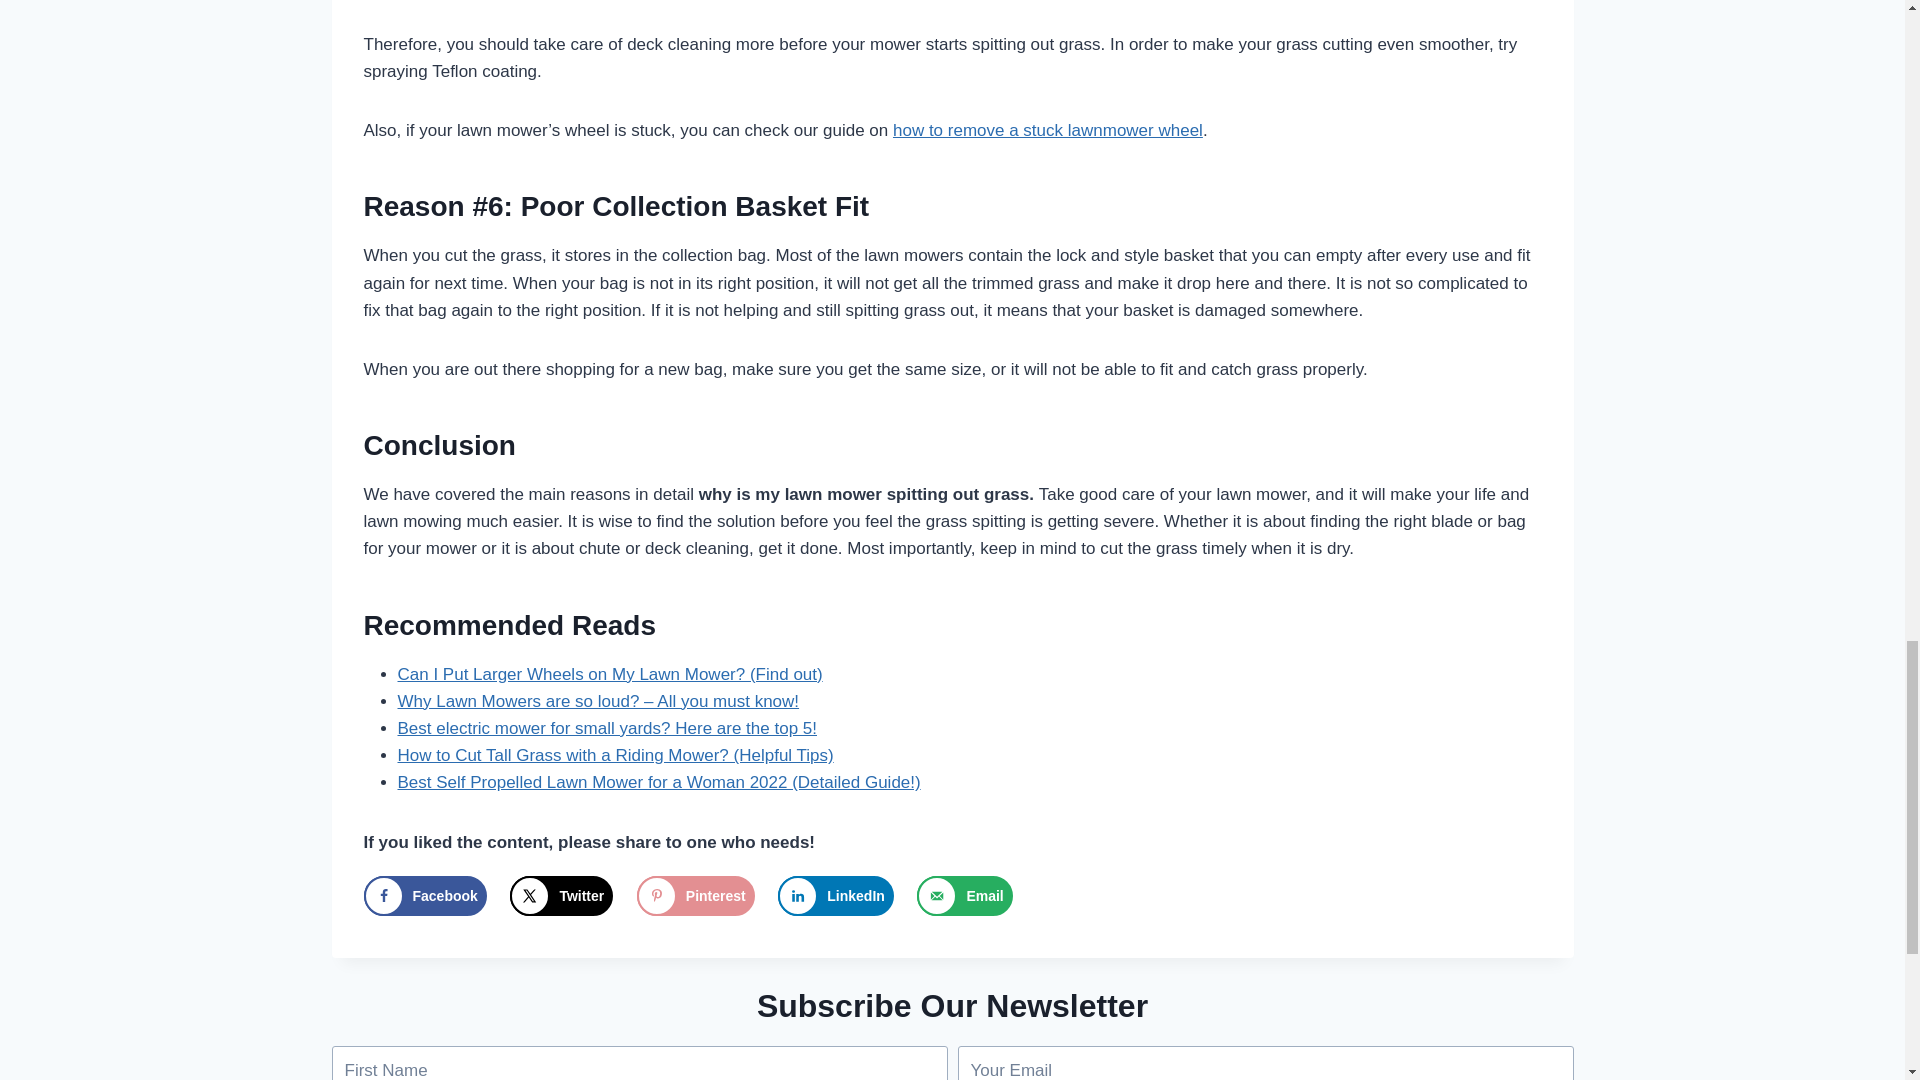  What do you see at coordinates (561, 895) in the screenshot?
I see `Twitter` at bounding box center [561, 895].